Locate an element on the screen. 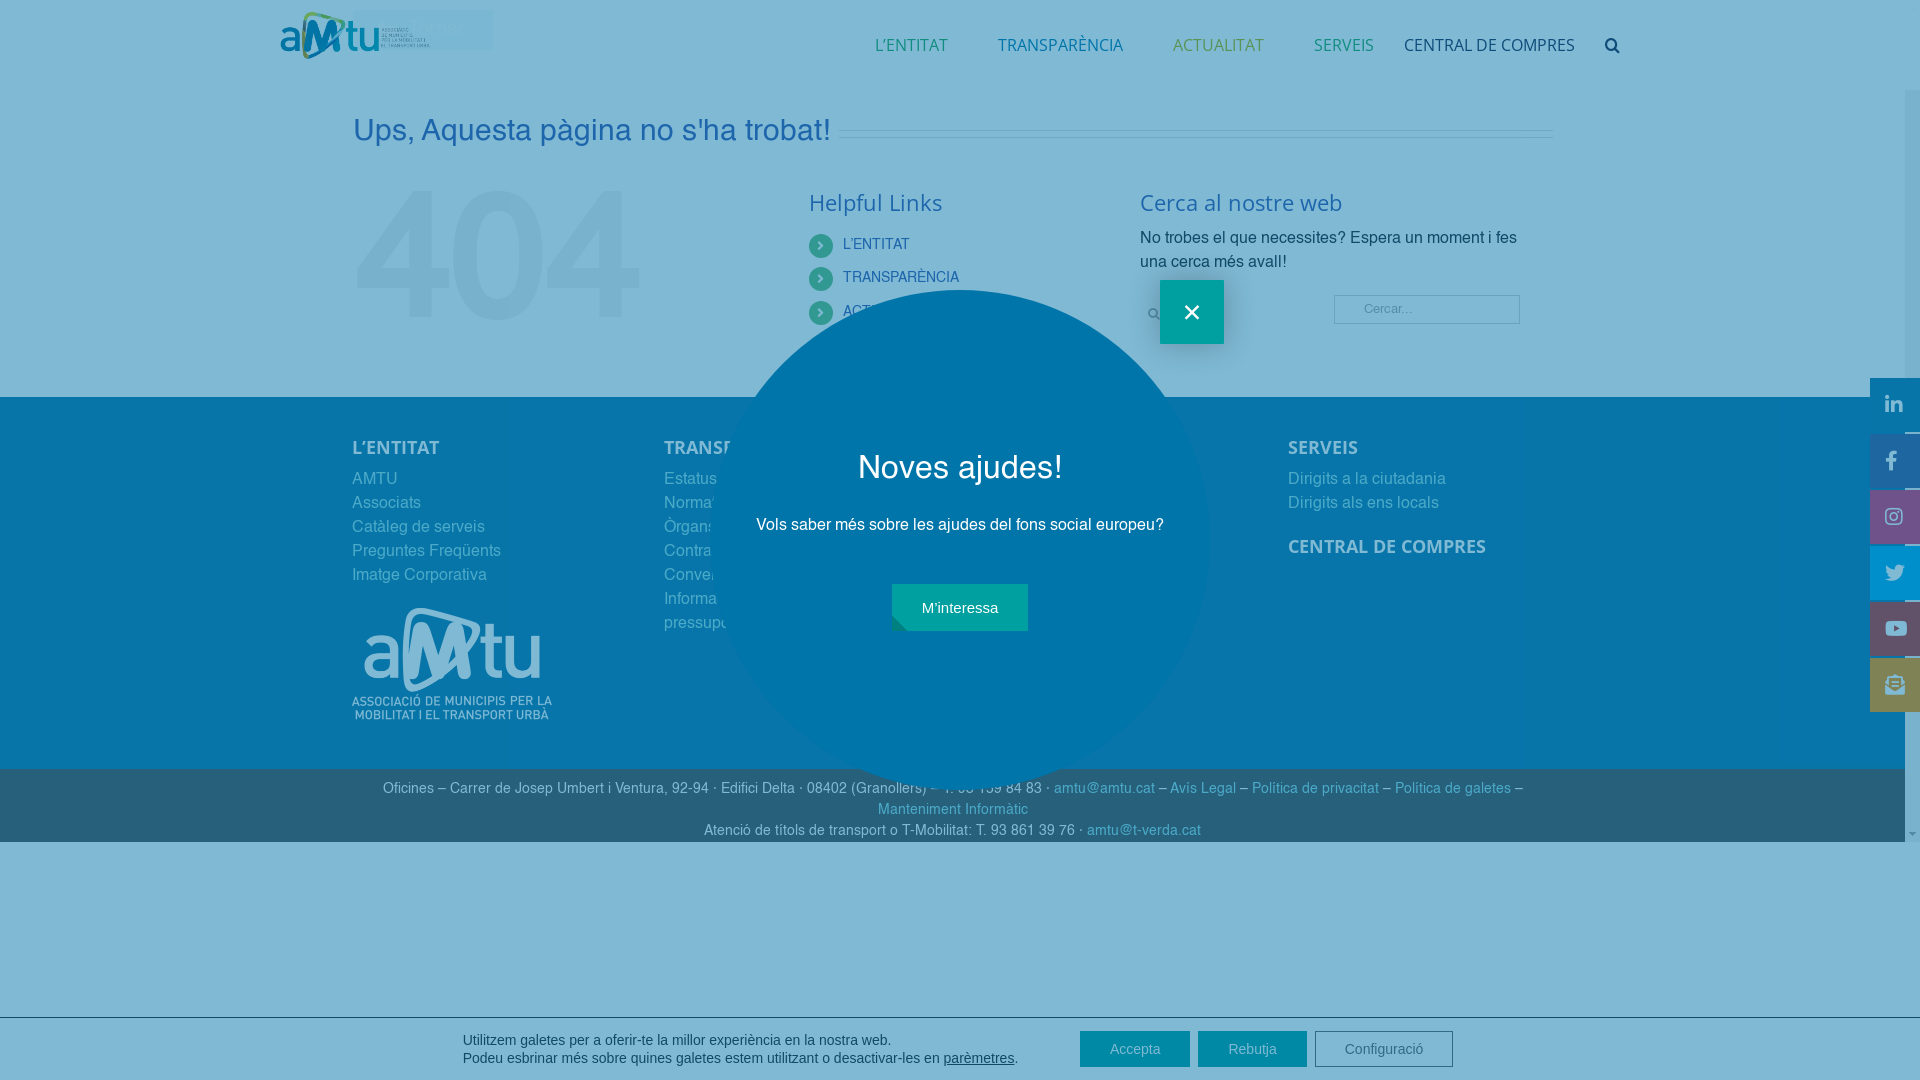 Image resolution: width=1920 pixels, height=1080 pixels. AMTU is located at coordinates (375, 480).